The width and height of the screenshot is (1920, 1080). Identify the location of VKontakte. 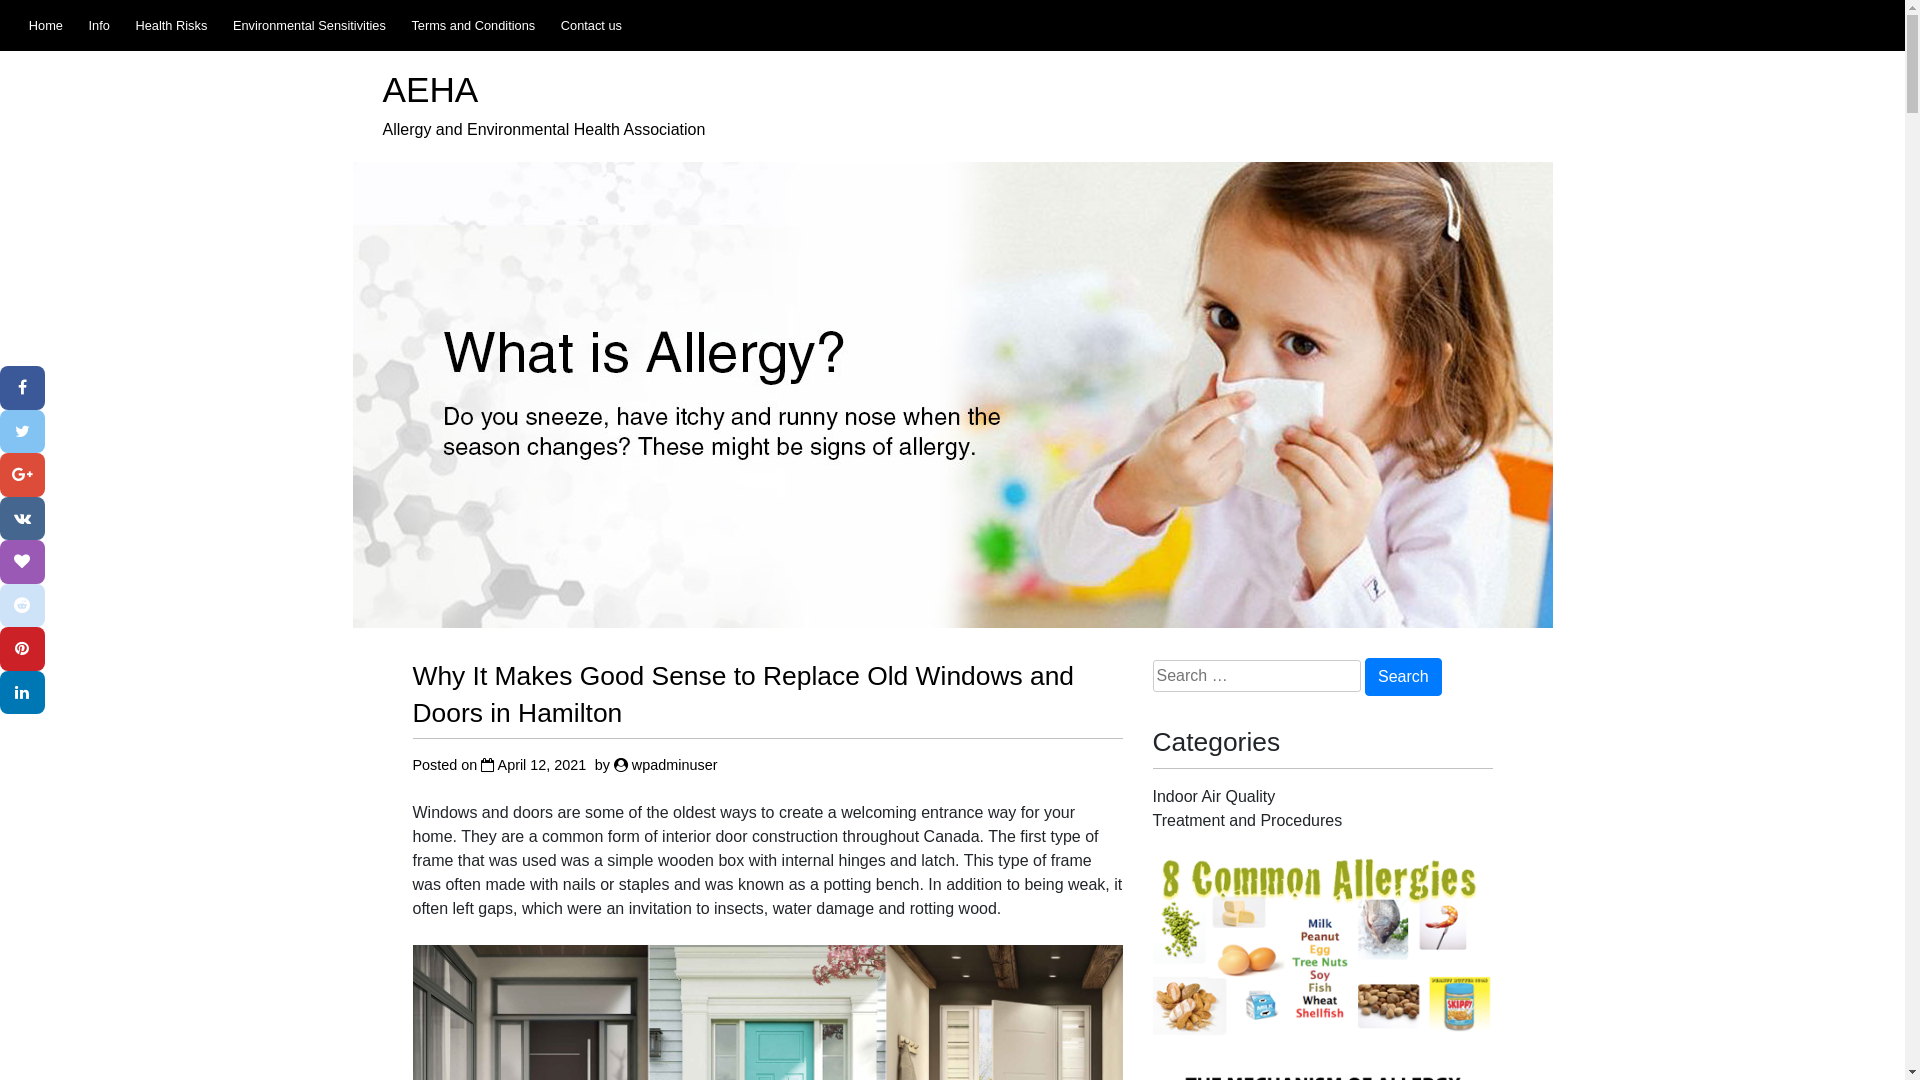
(22, 519).